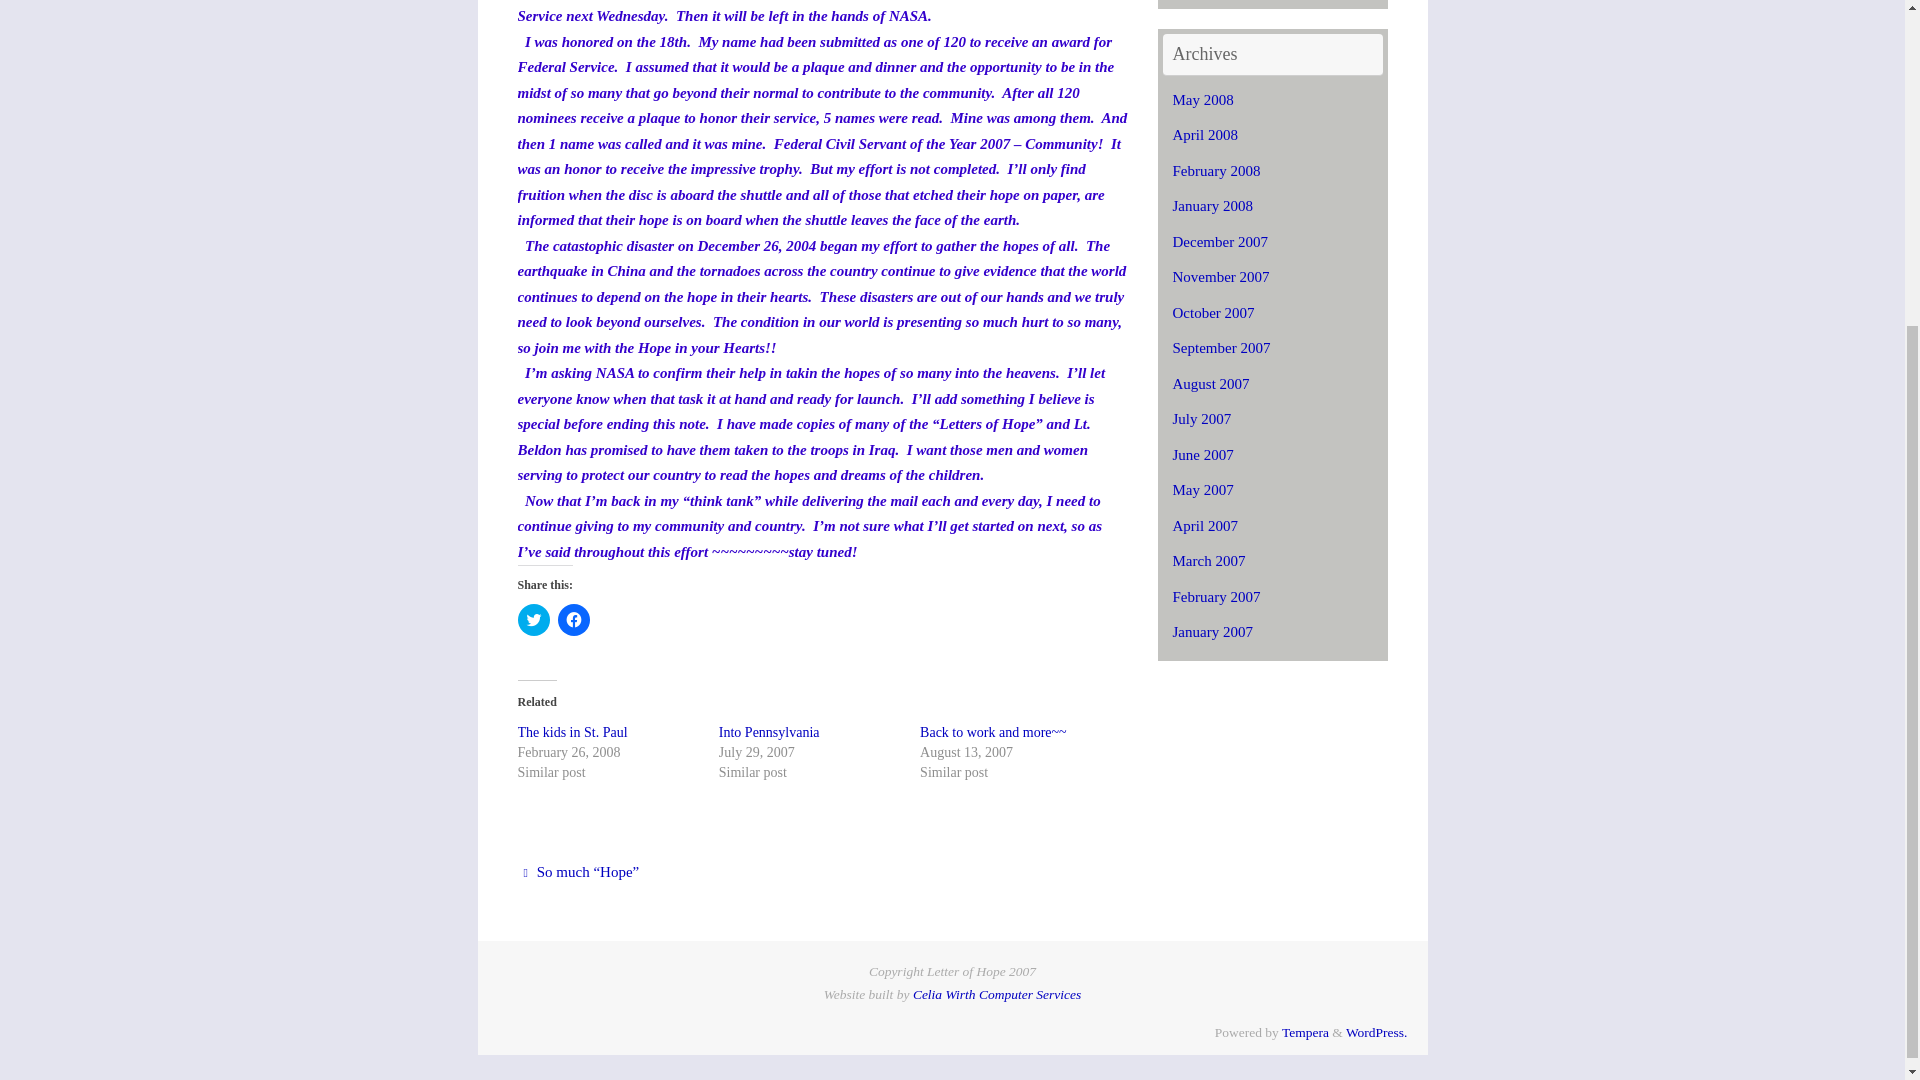  I want to click on Semantic Personal Publishing Platform, so click(1376, 1032).